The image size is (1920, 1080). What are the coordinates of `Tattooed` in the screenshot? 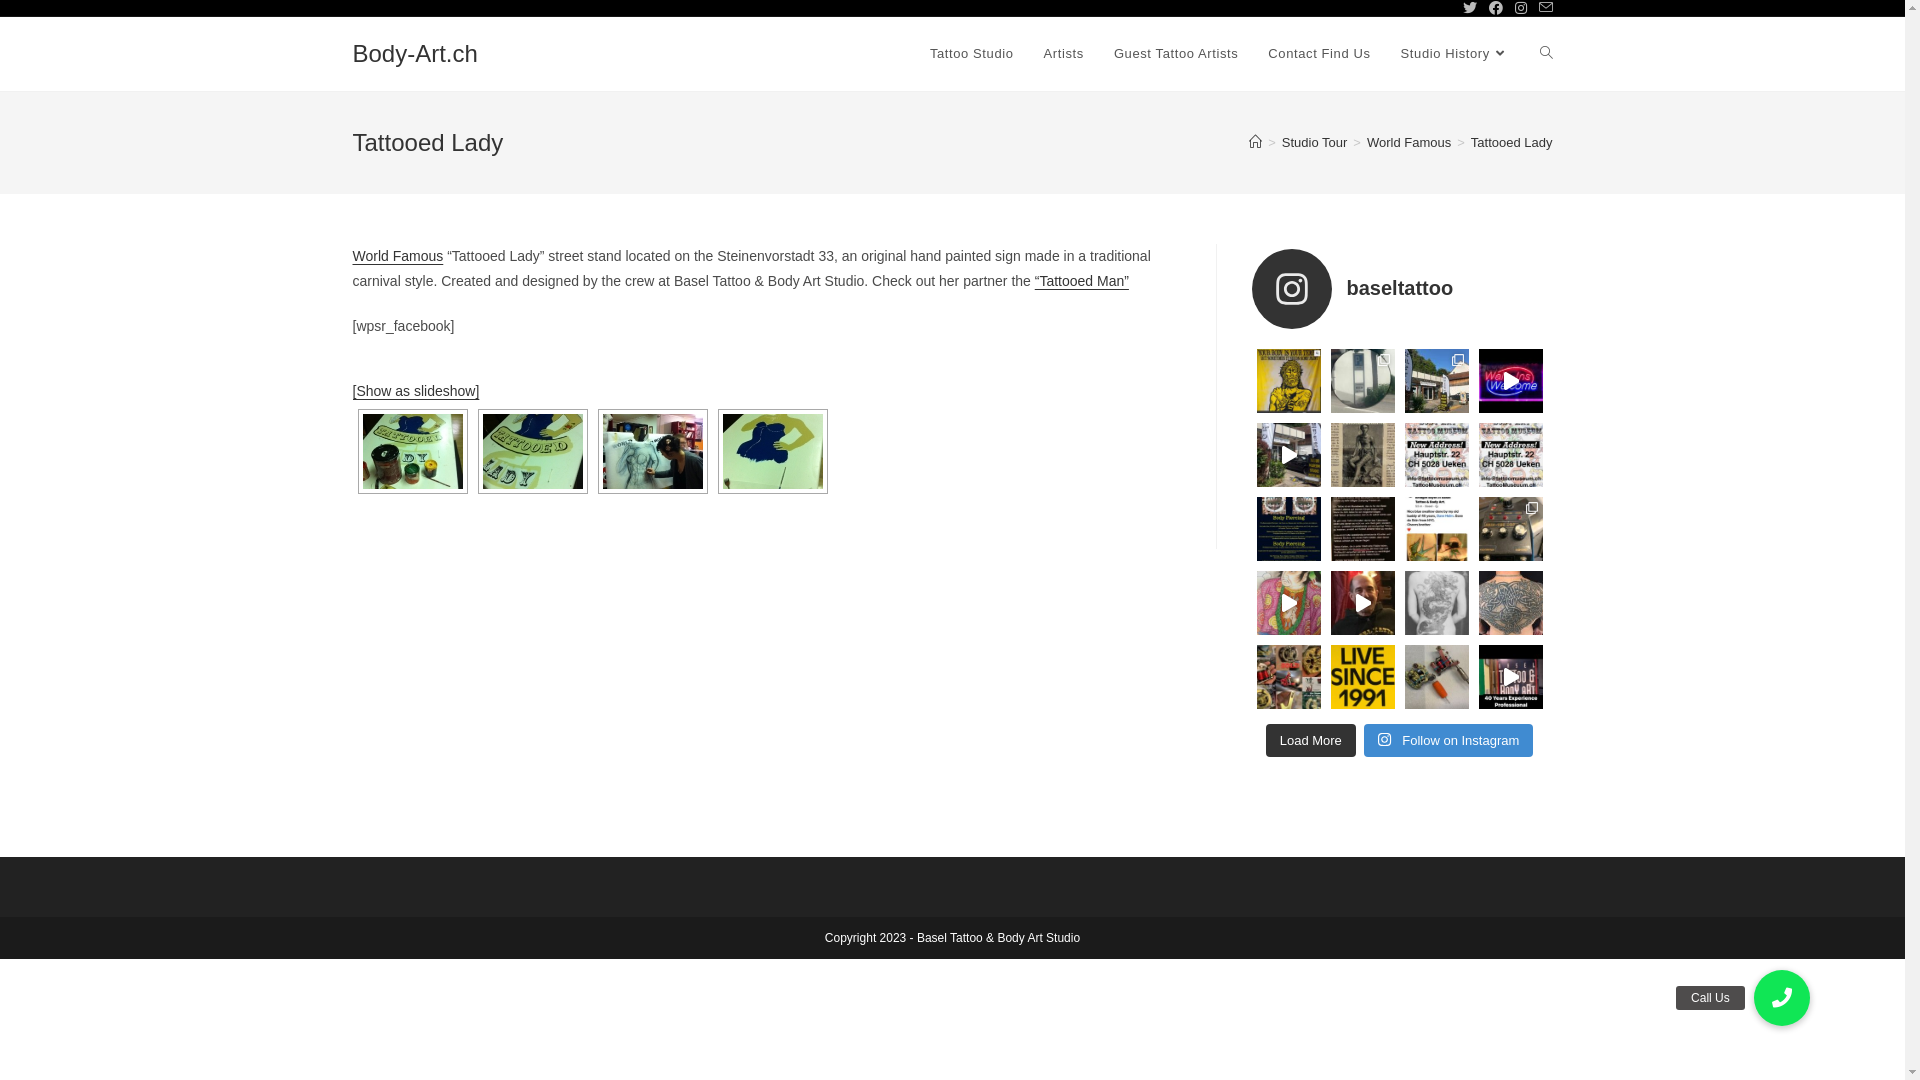 It's located at (532, 452).